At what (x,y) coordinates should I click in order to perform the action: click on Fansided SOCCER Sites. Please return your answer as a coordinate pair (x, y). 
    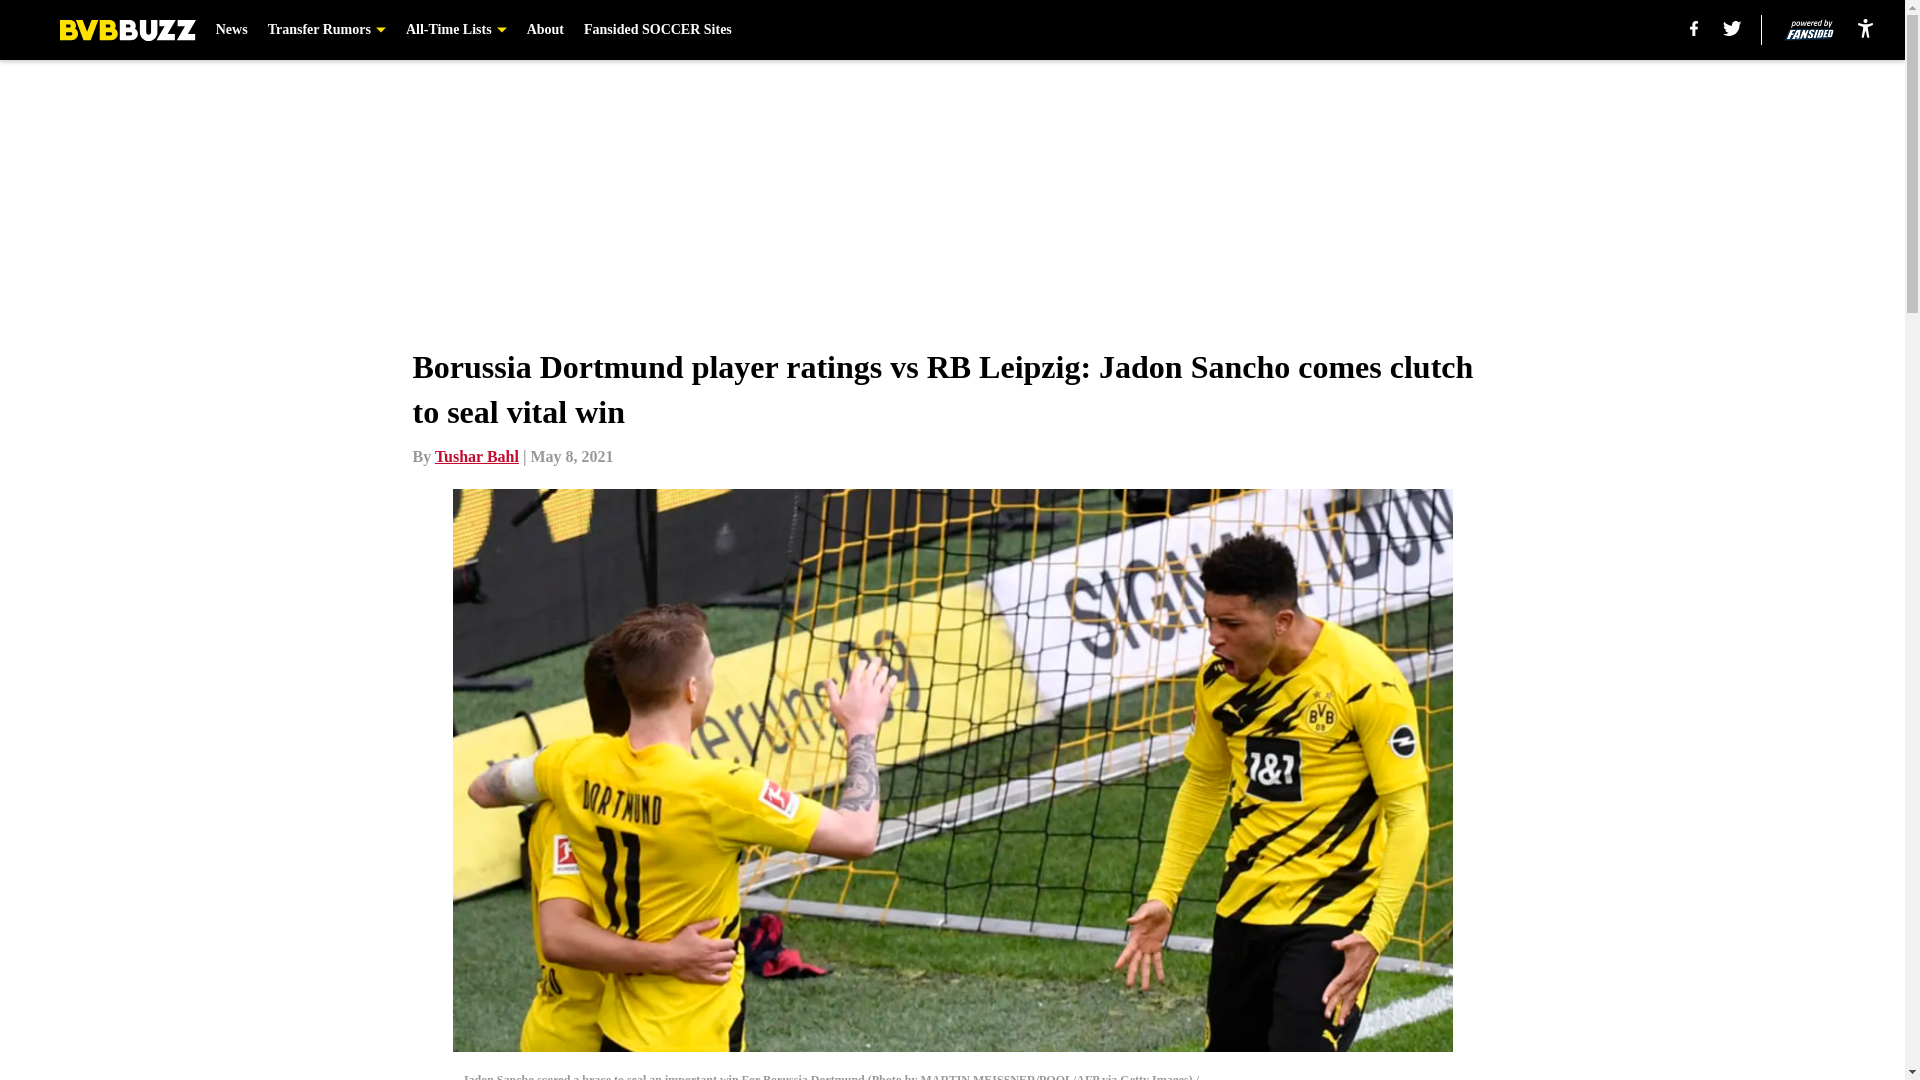
    Looking at the image, I should click on (657, 30).